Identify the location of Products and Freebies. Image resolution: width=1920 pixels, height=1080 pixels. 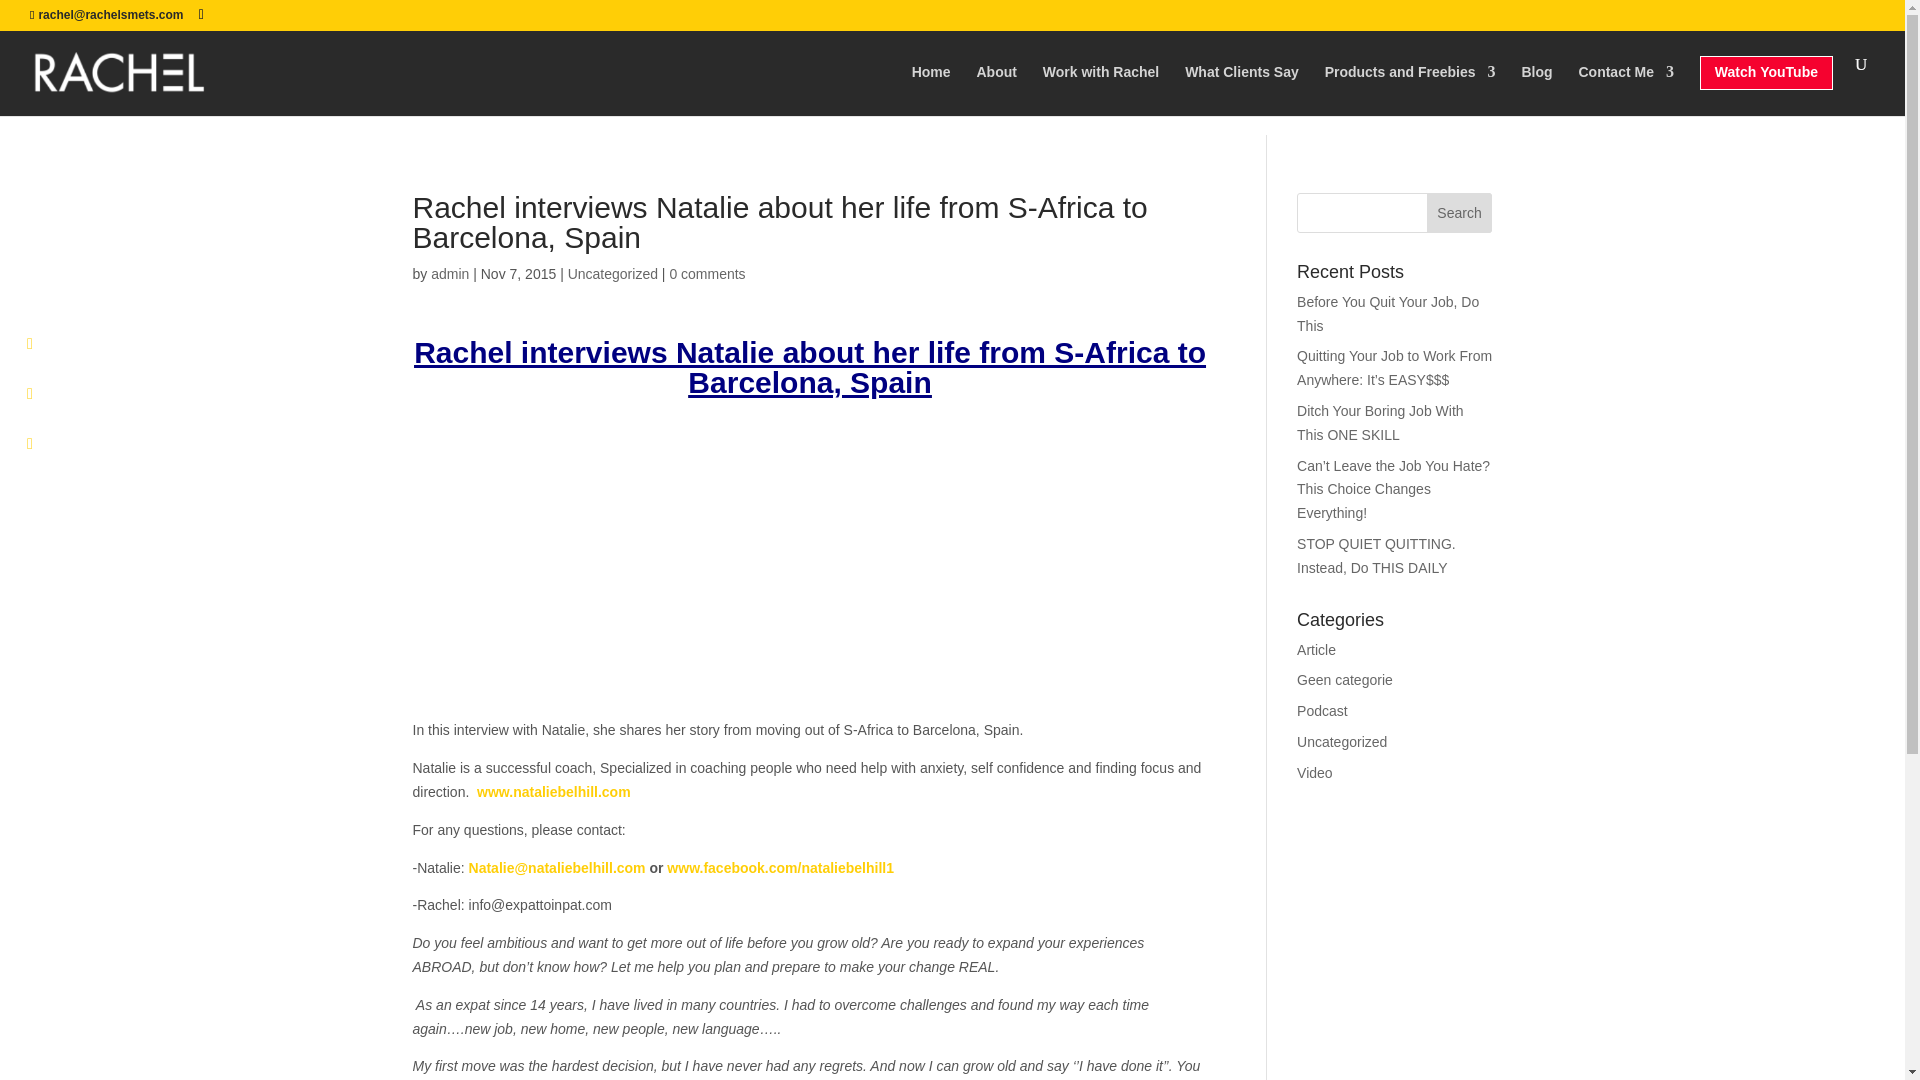
(1410, 84).